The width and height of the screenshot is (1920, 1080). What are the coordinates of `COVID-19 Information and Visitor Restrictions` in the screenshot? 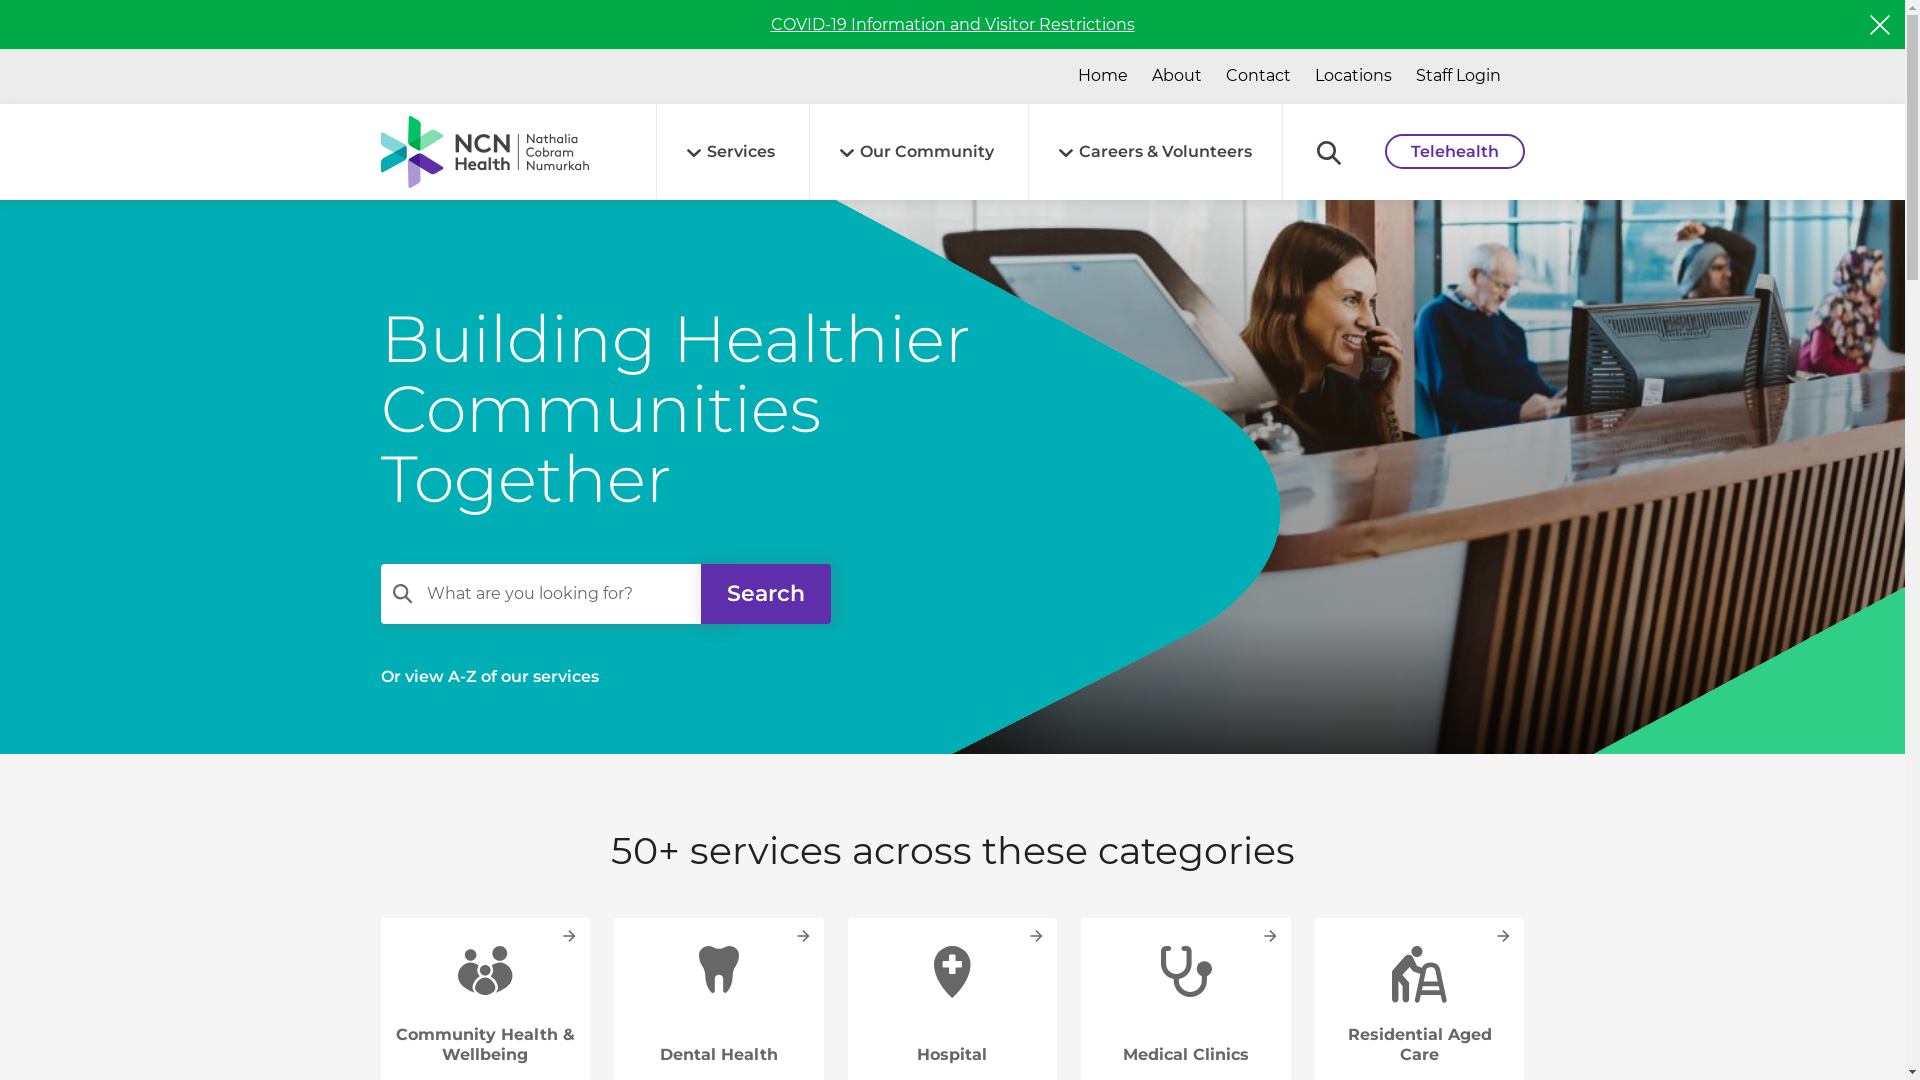 It's located at (952, 24).